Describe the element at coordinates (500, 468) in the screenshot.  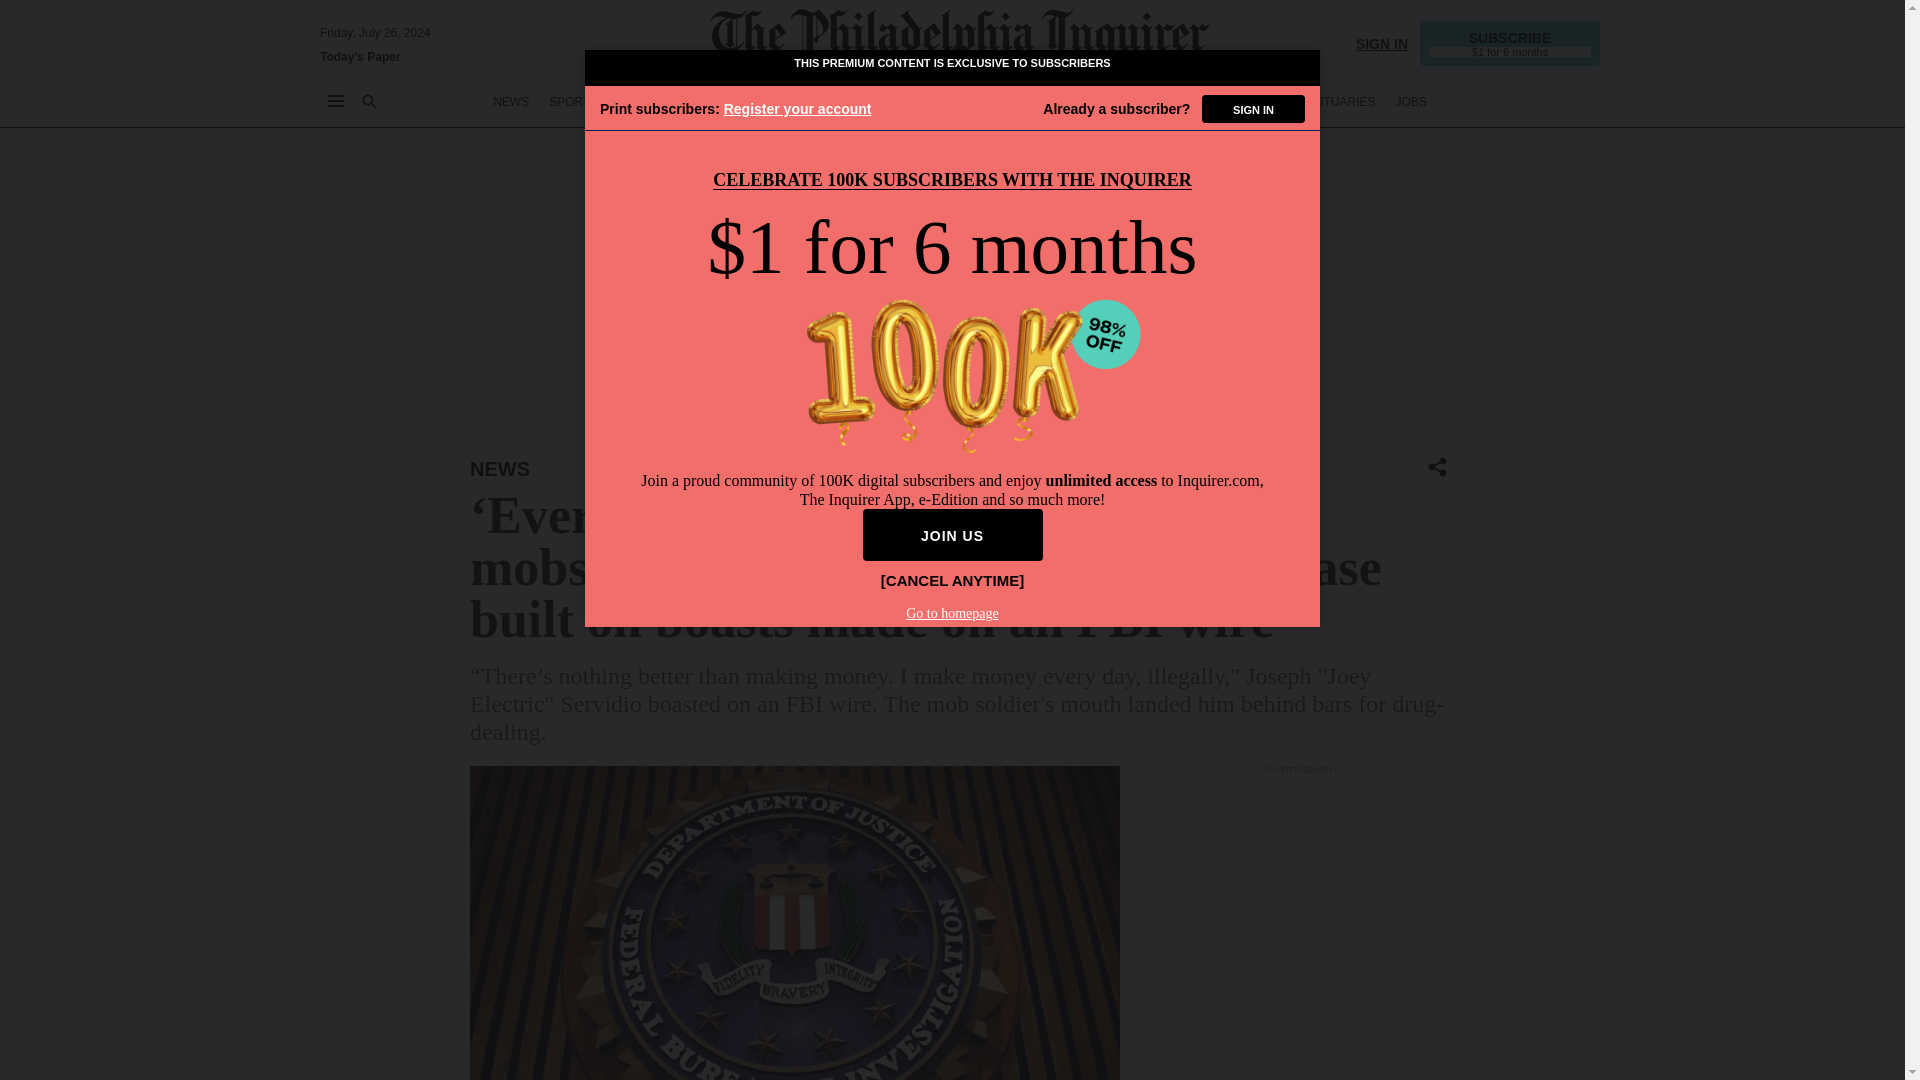
I see `News` at that location.